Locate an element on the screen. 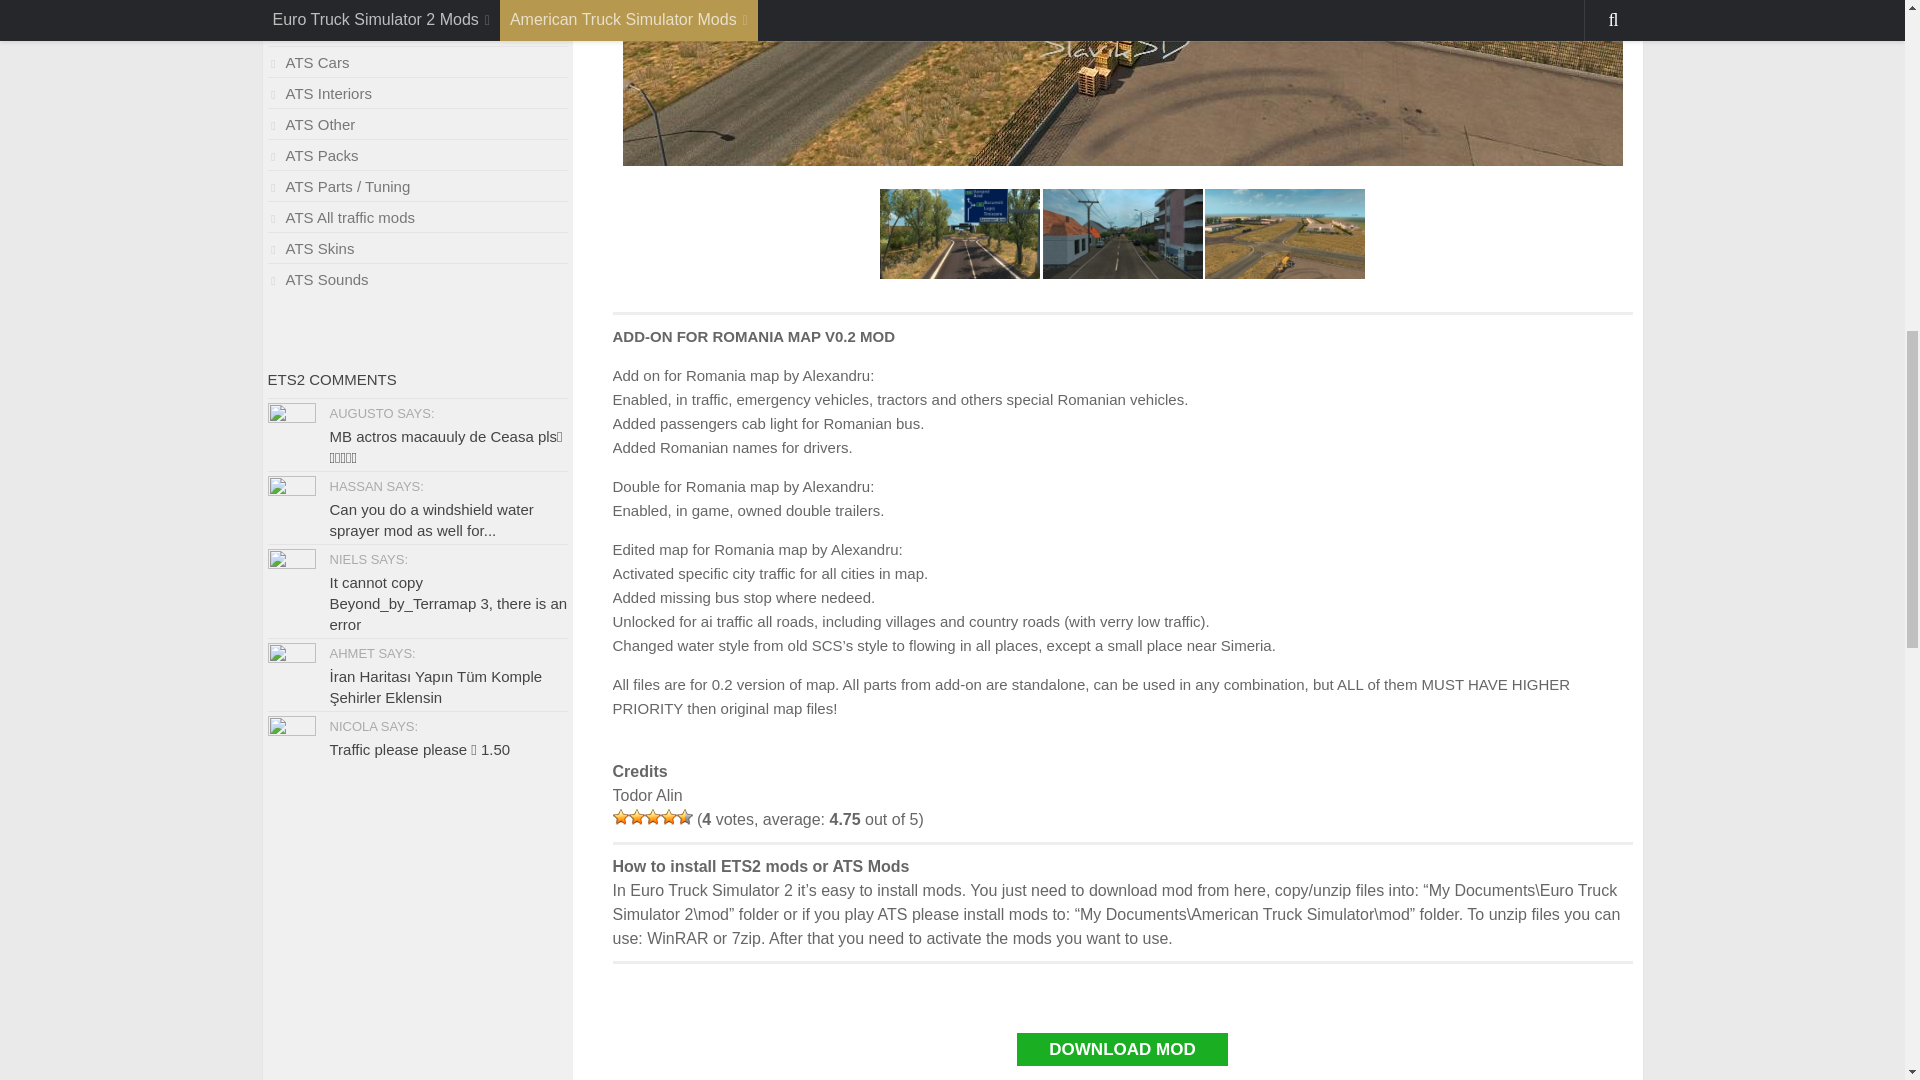  5 Stars is located at coordinates (683, 816).